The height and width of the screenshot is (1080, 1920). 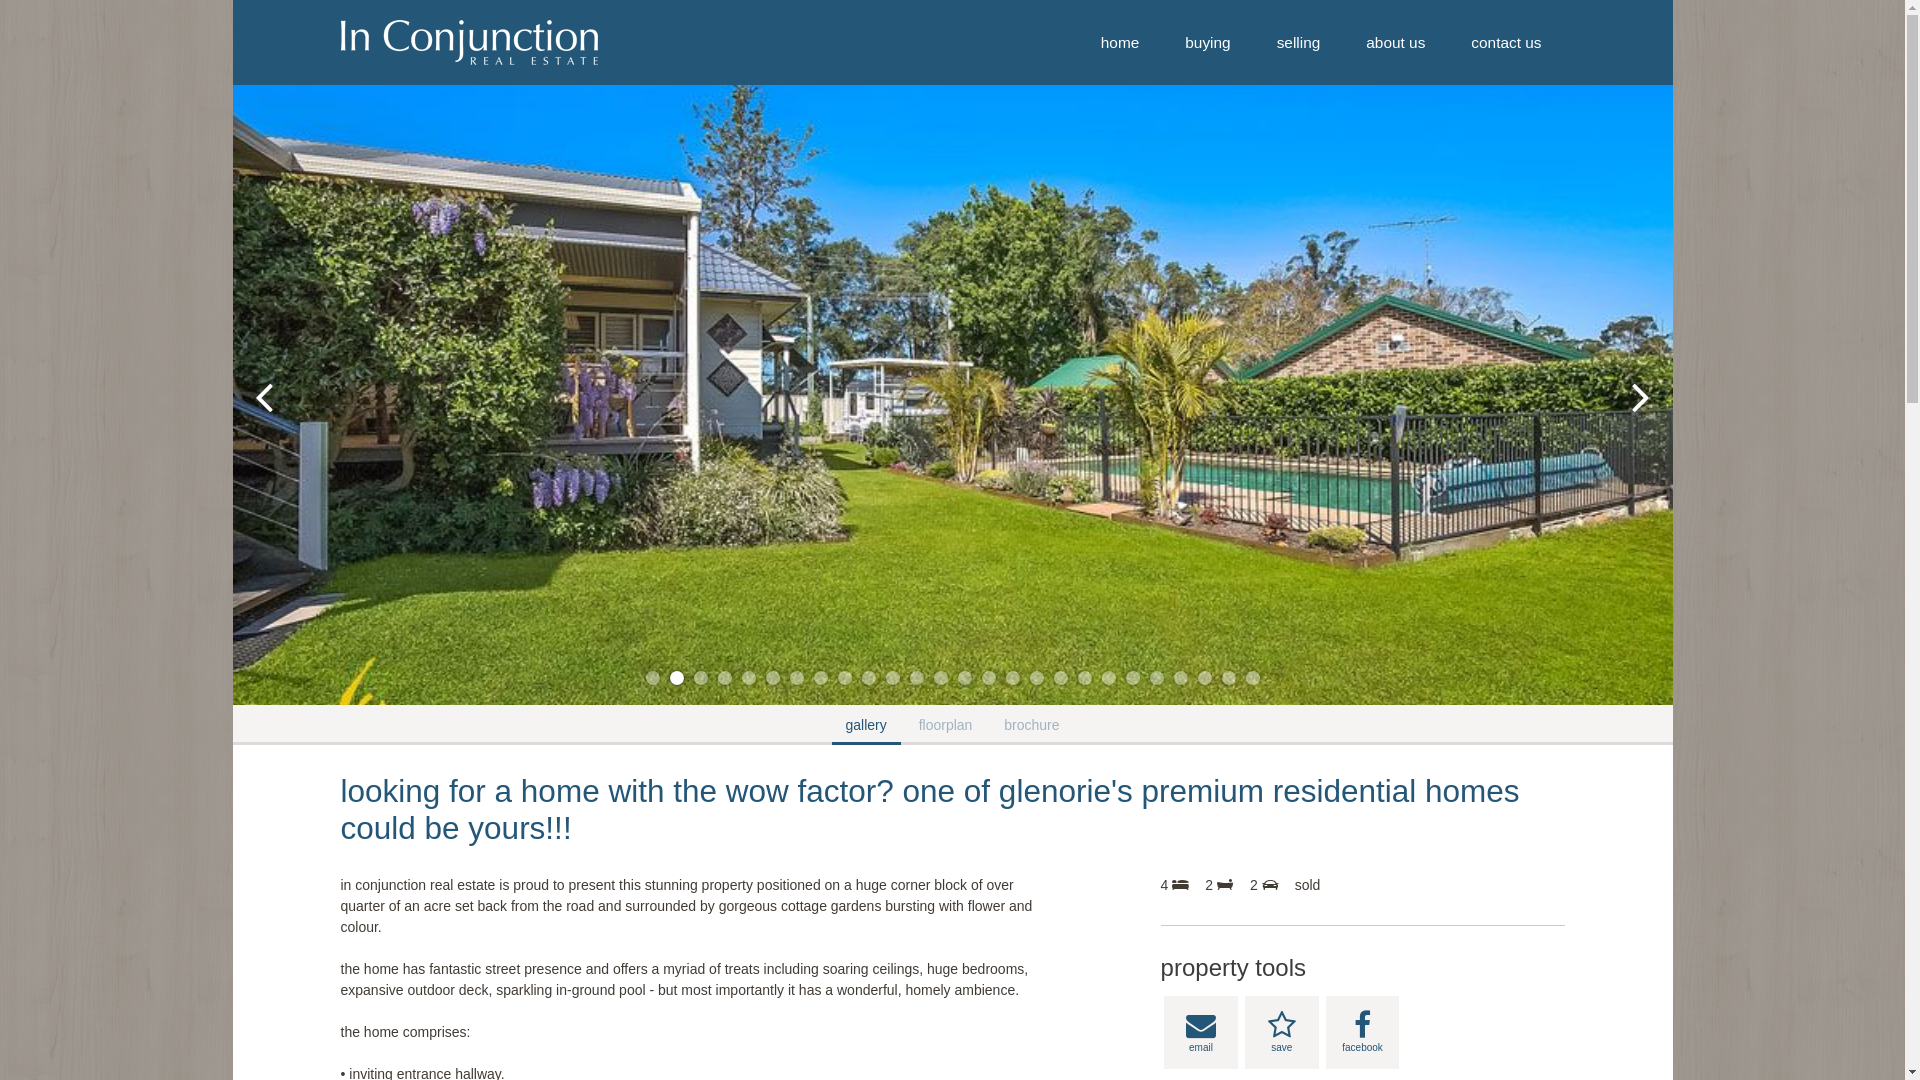 I want to click on home, so click(x=1120, y=42).